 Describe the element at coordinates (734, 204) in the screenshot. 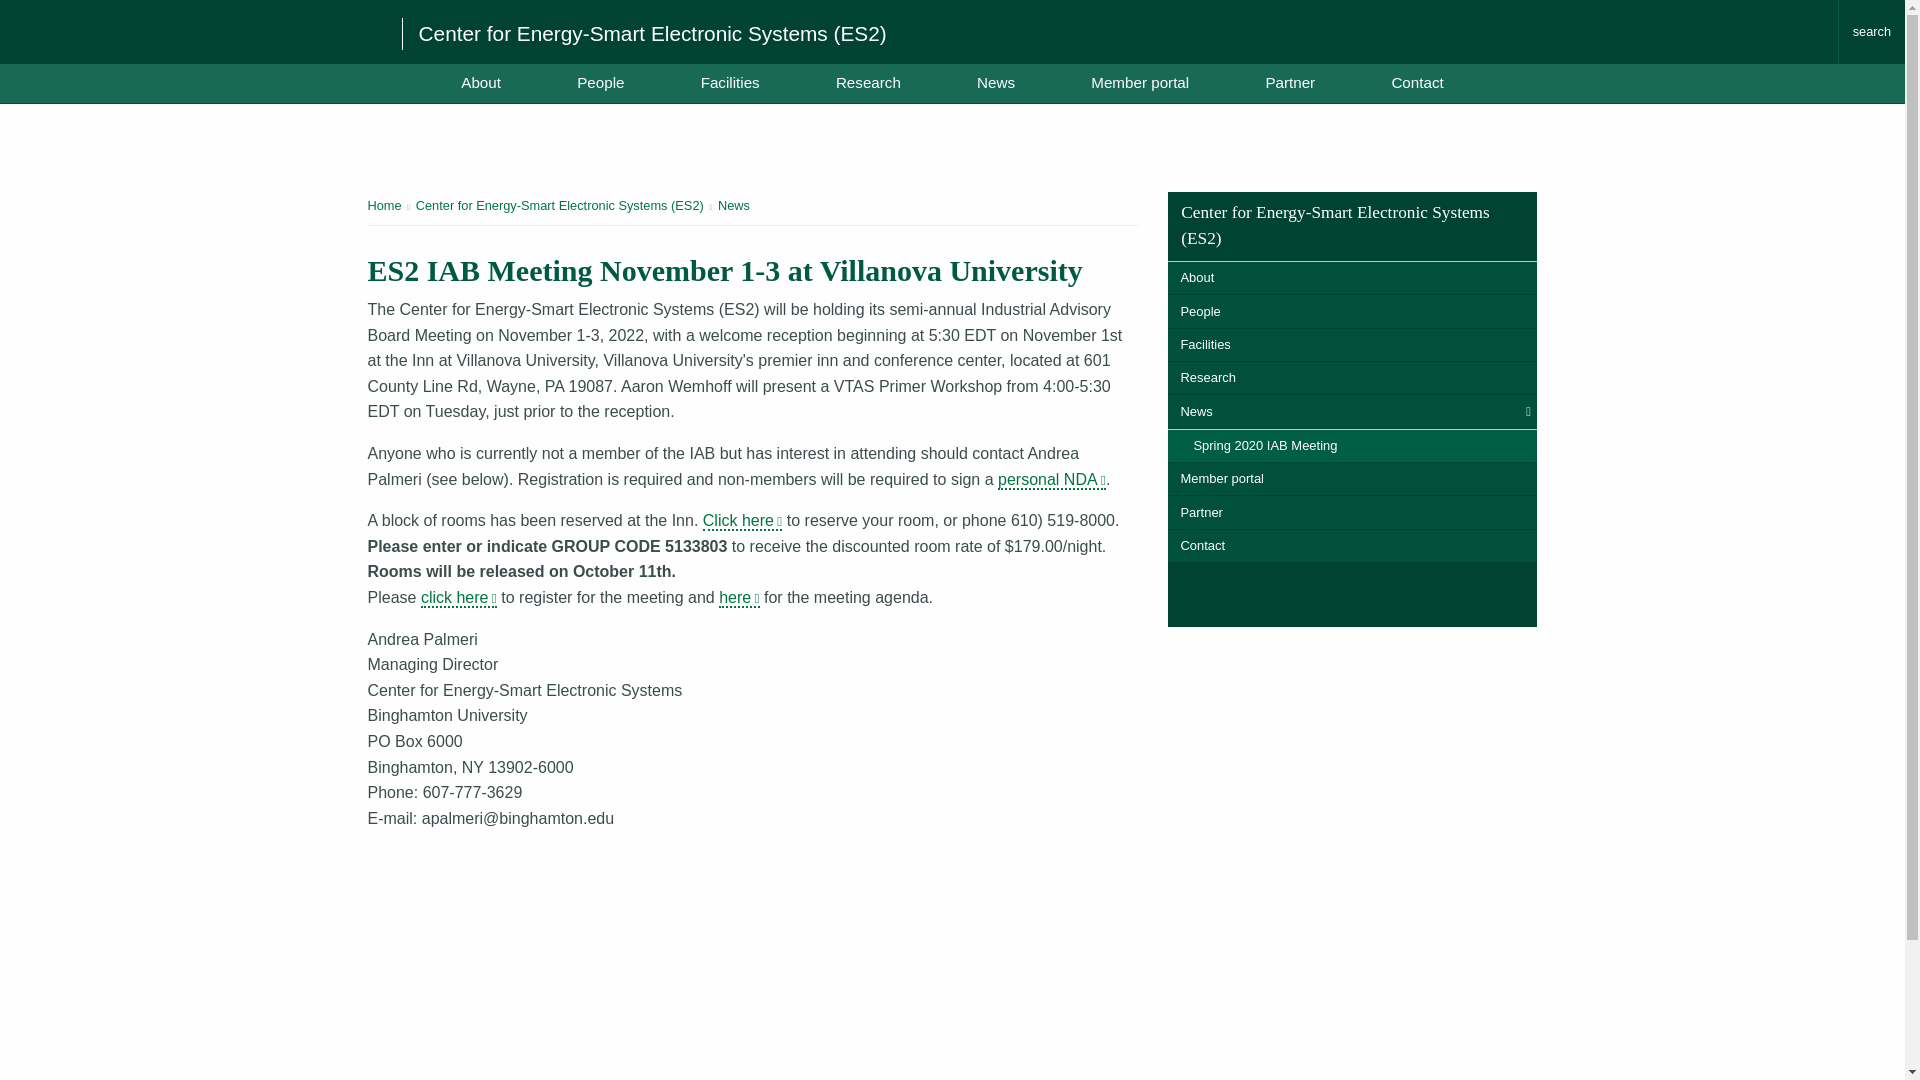

I see `News` at that location.